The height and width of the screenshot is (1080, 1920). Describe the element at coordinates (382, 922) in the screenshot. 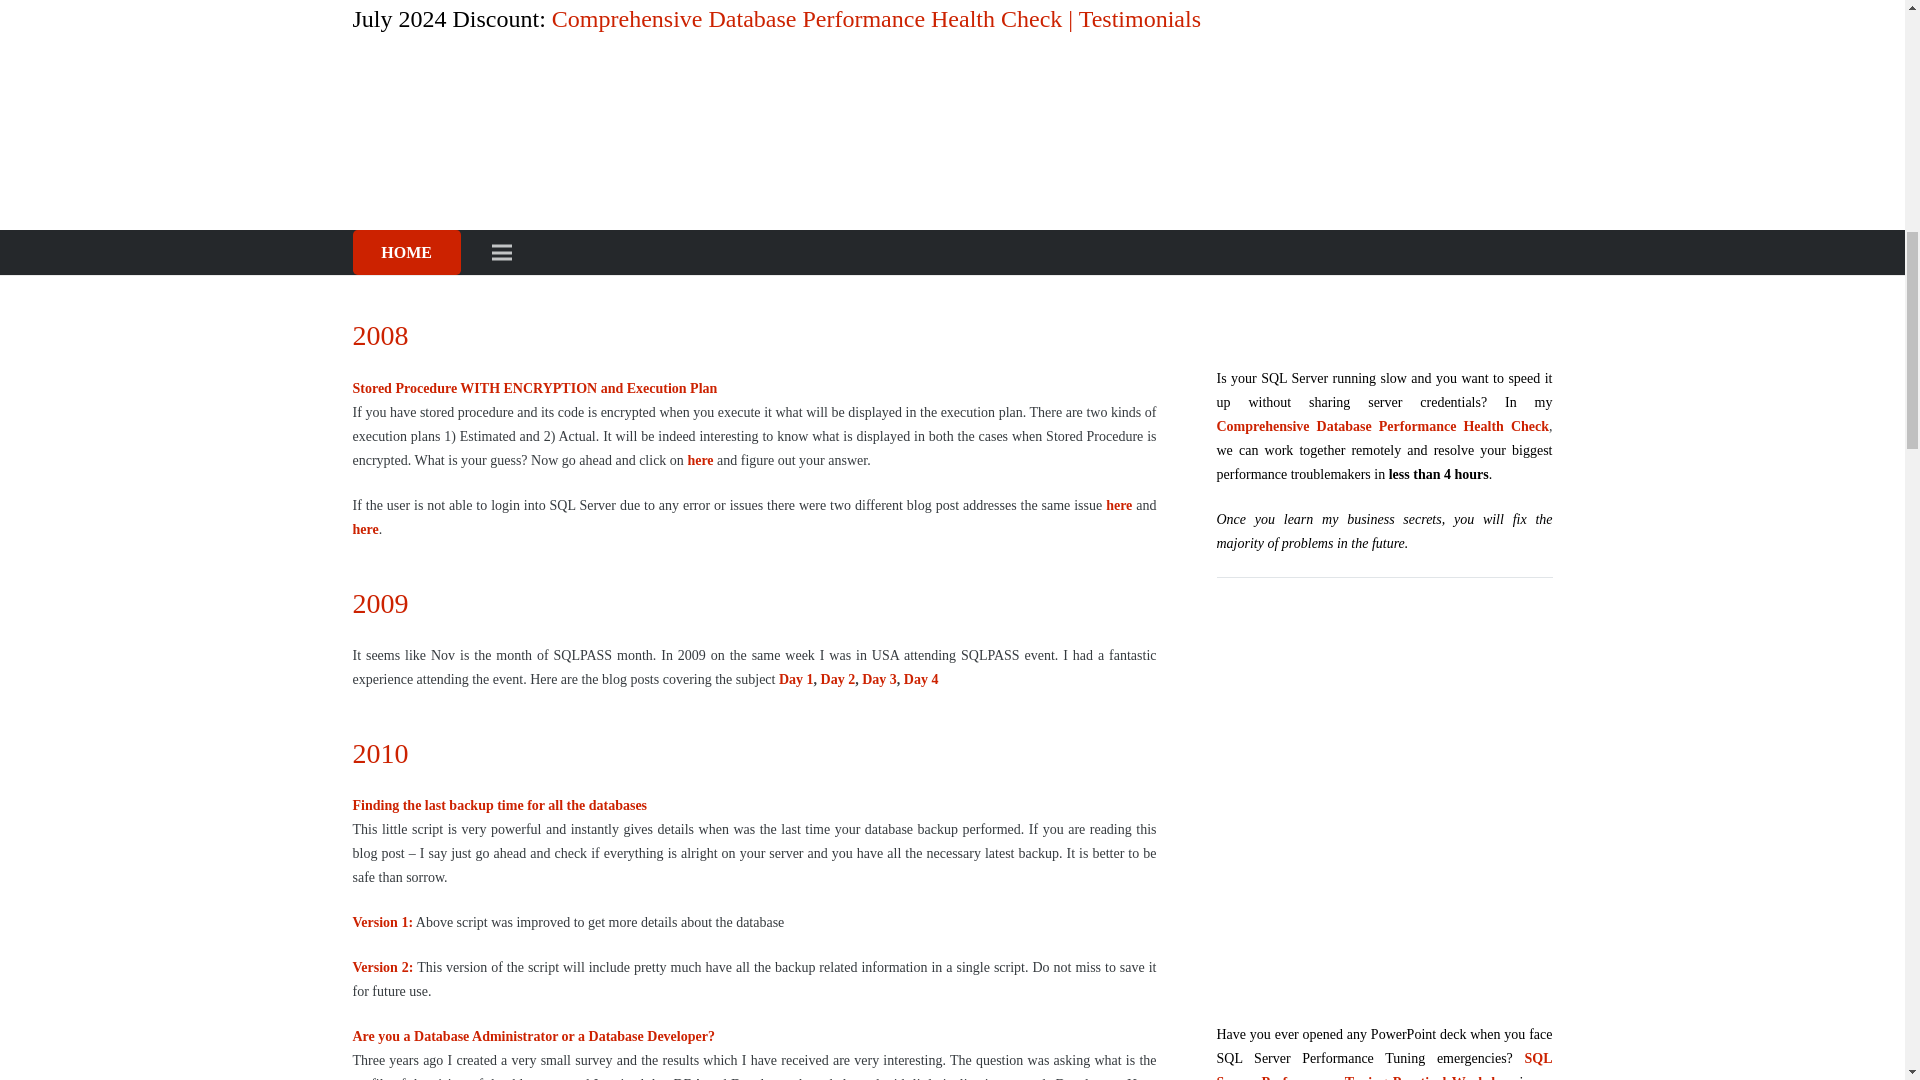

I see `Version 1:` at that location.